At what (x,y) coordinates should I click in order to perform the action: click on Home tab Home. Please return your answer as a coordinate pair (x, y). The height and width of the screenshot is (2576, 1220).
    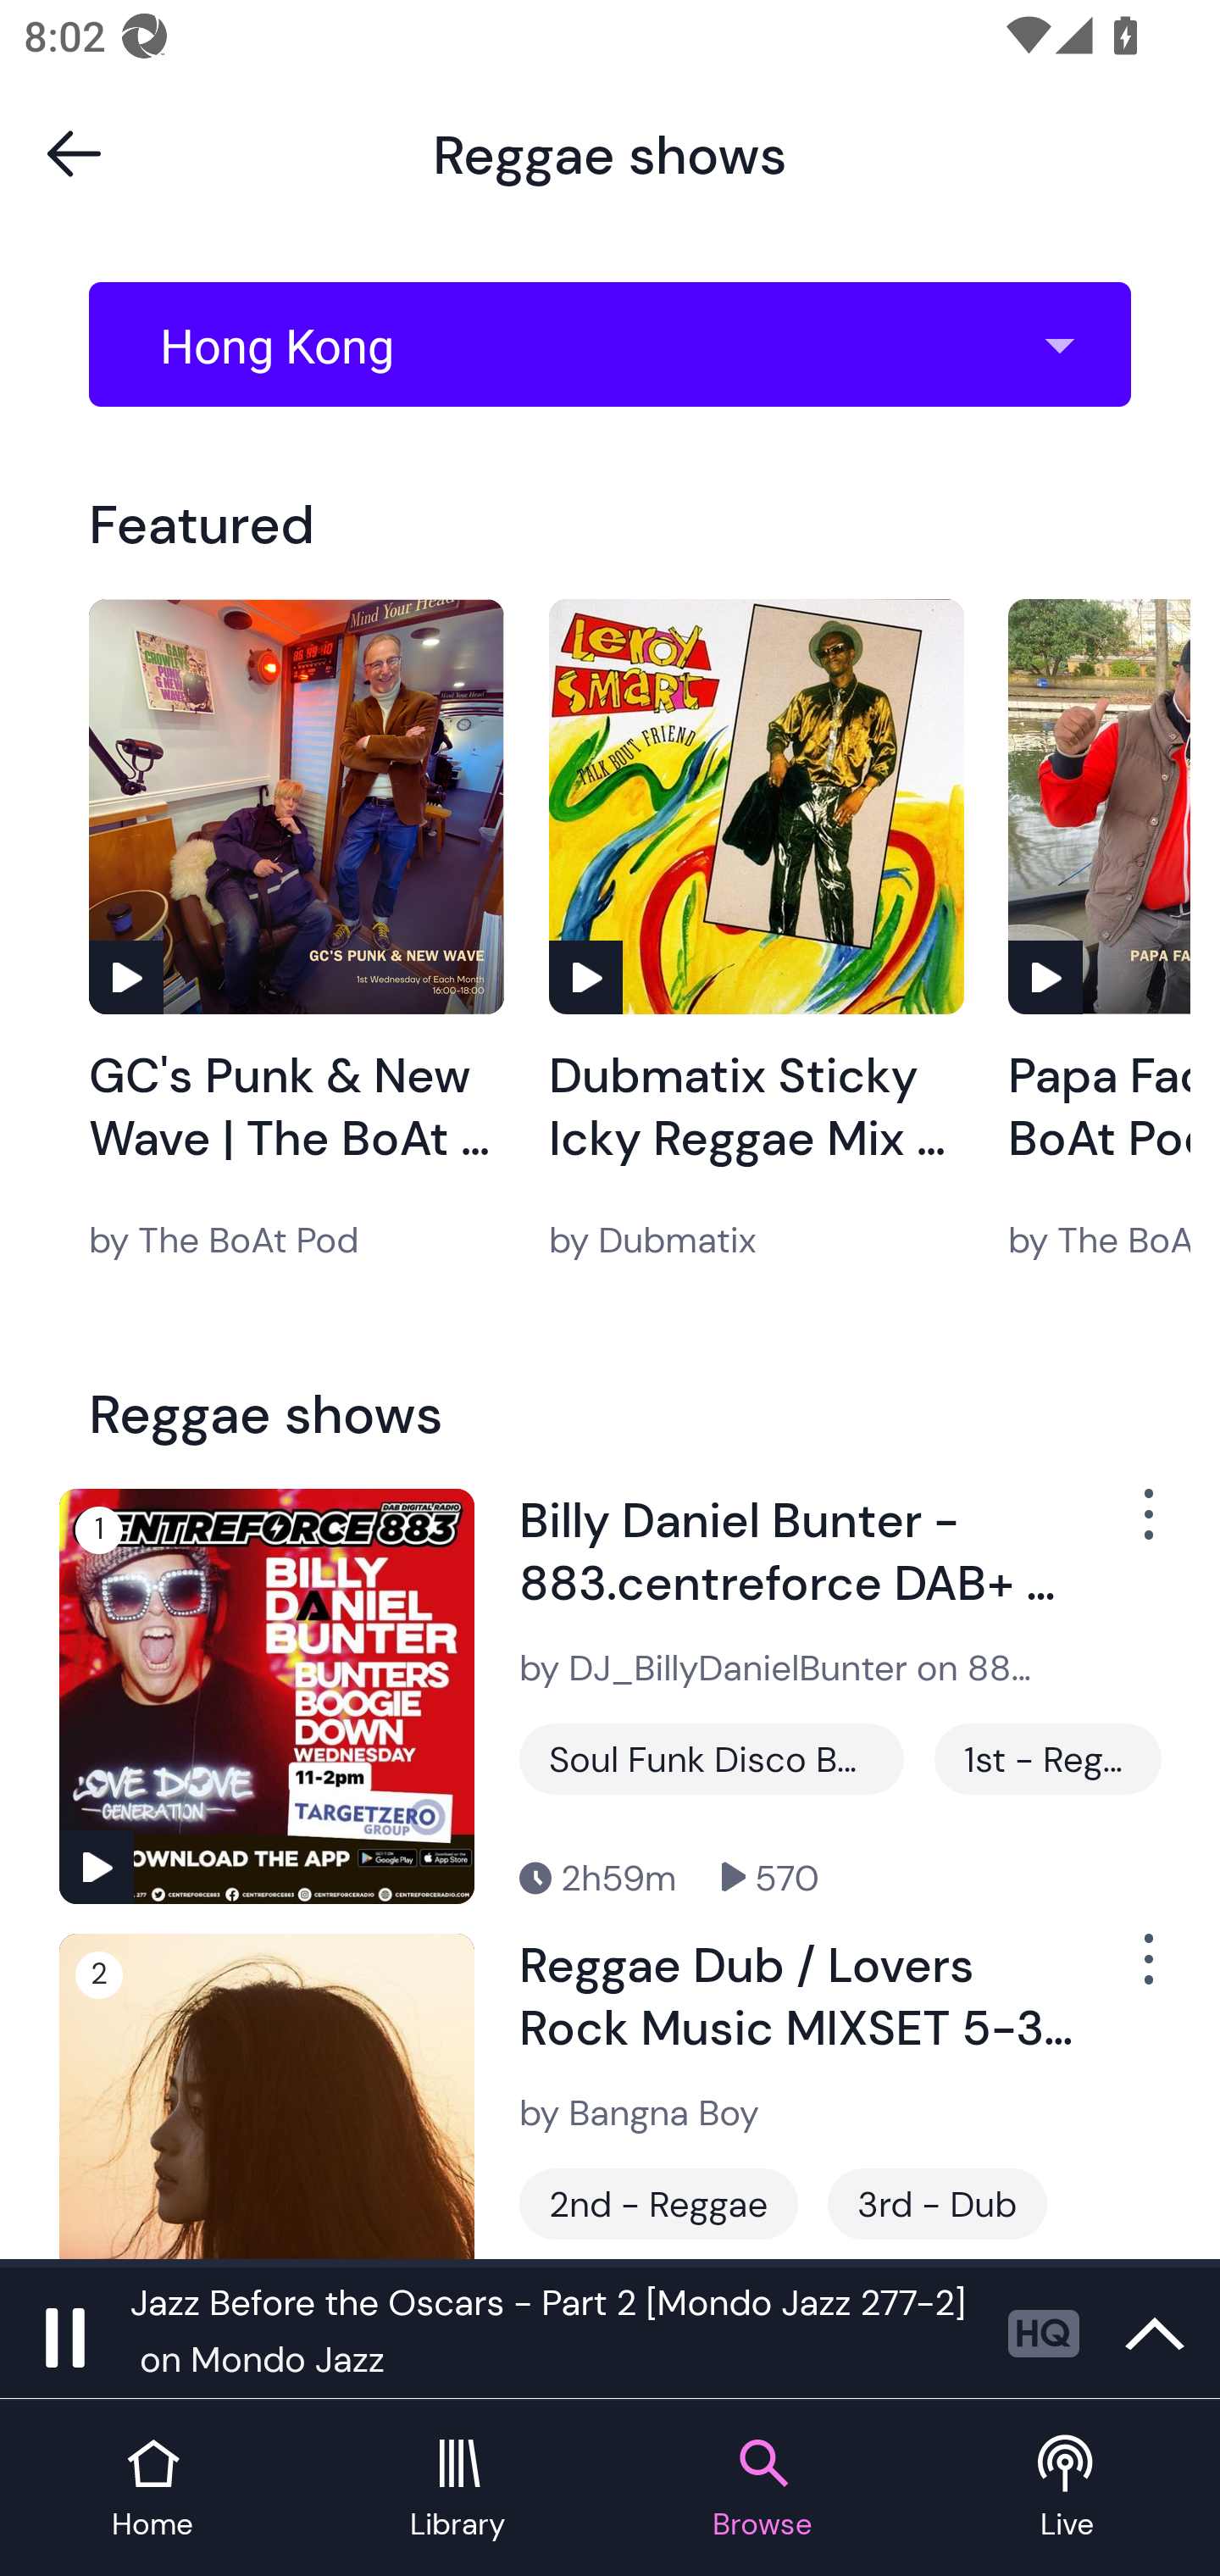
    Looking at the image, I should click on (152, 2490).